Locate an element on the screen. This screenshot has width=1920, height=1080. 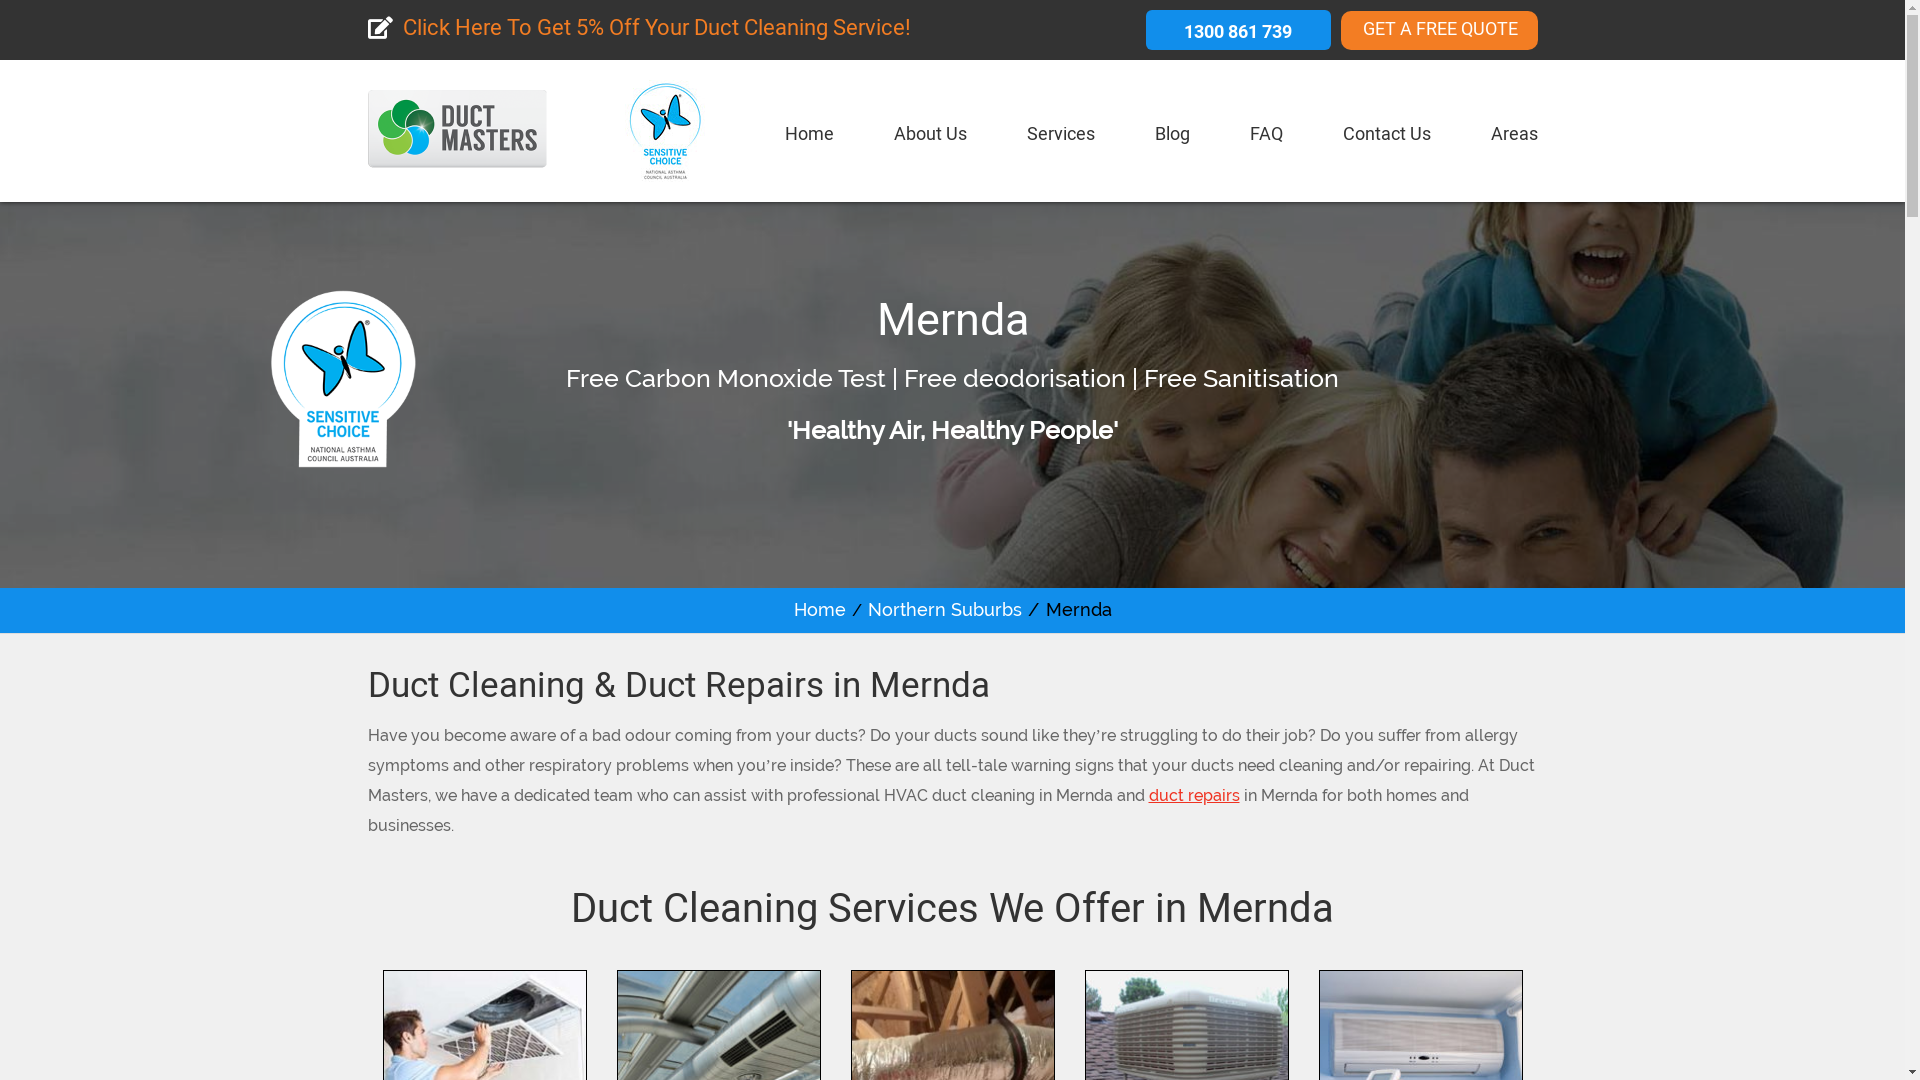
Northern Suburbs is located at coordinates (945, 610).